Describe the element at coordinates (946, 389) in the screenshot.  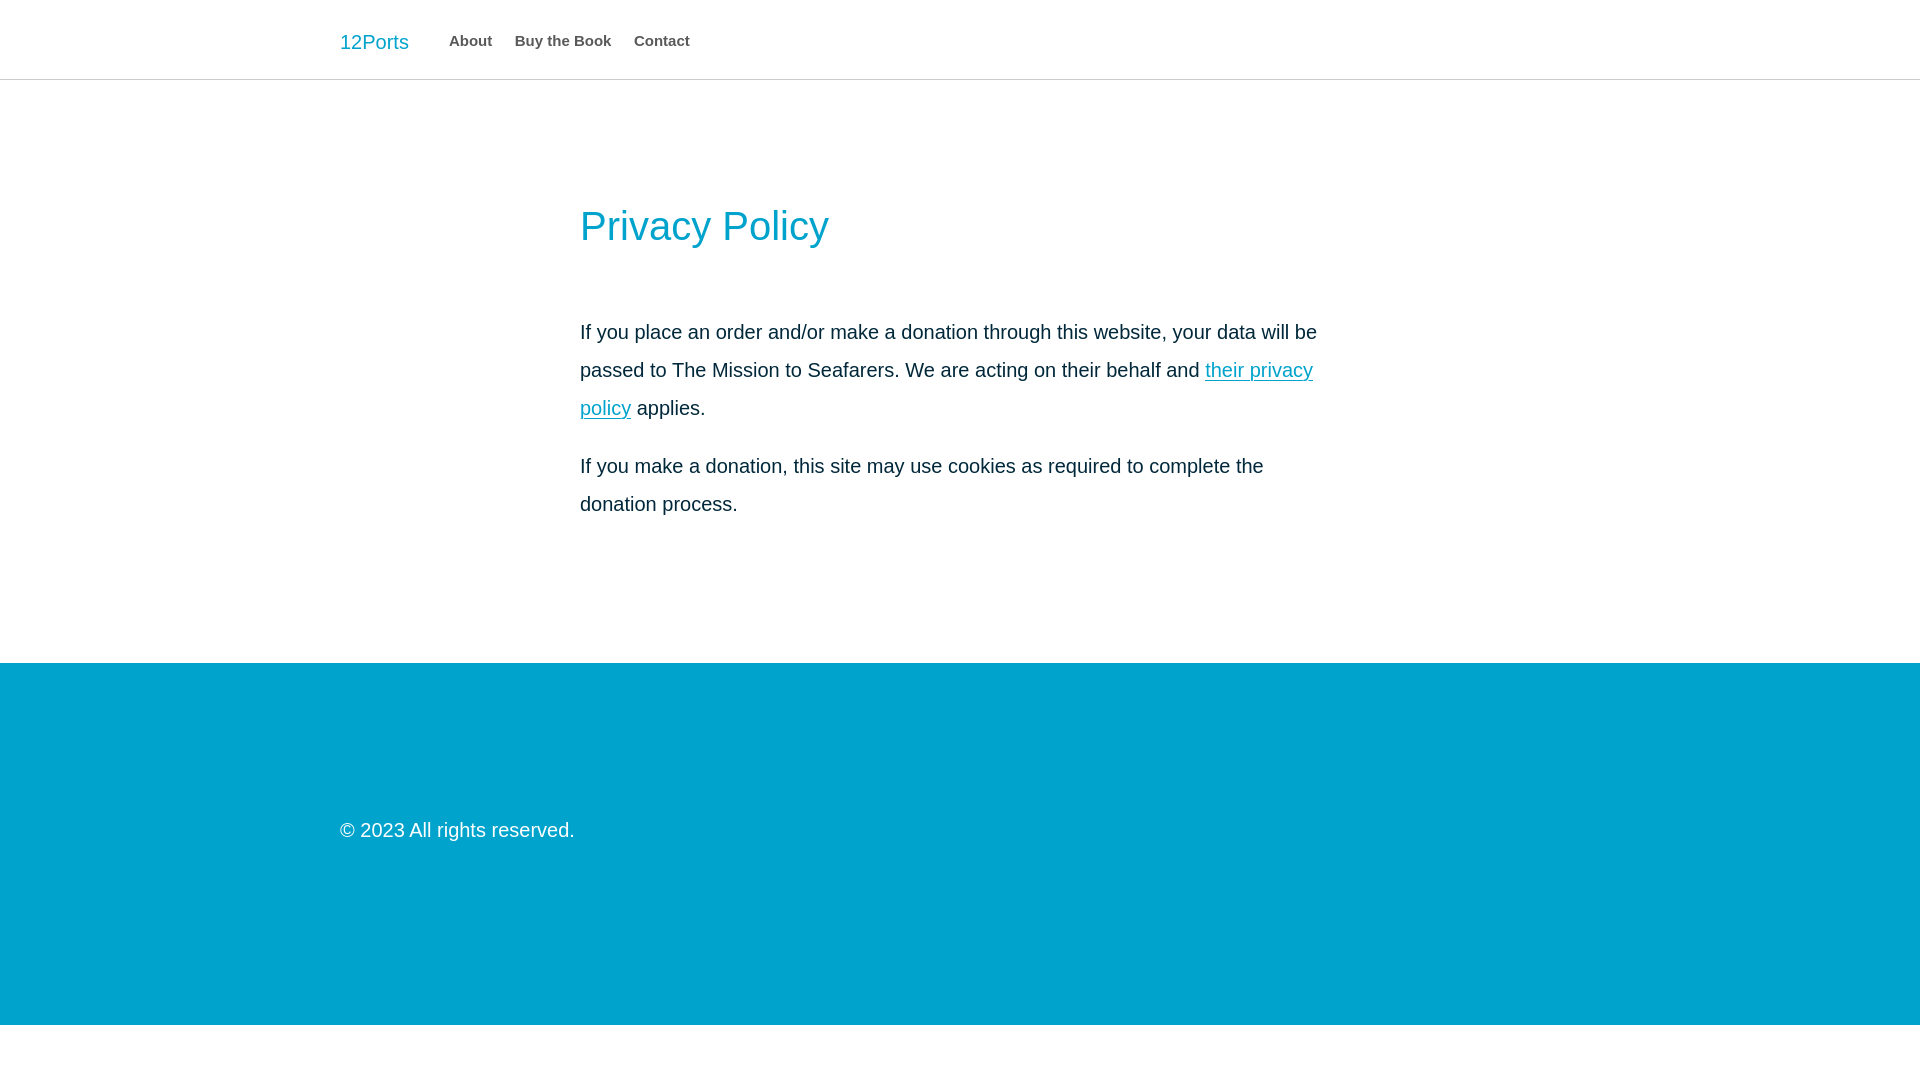
I see `their privacy policy` at that location.